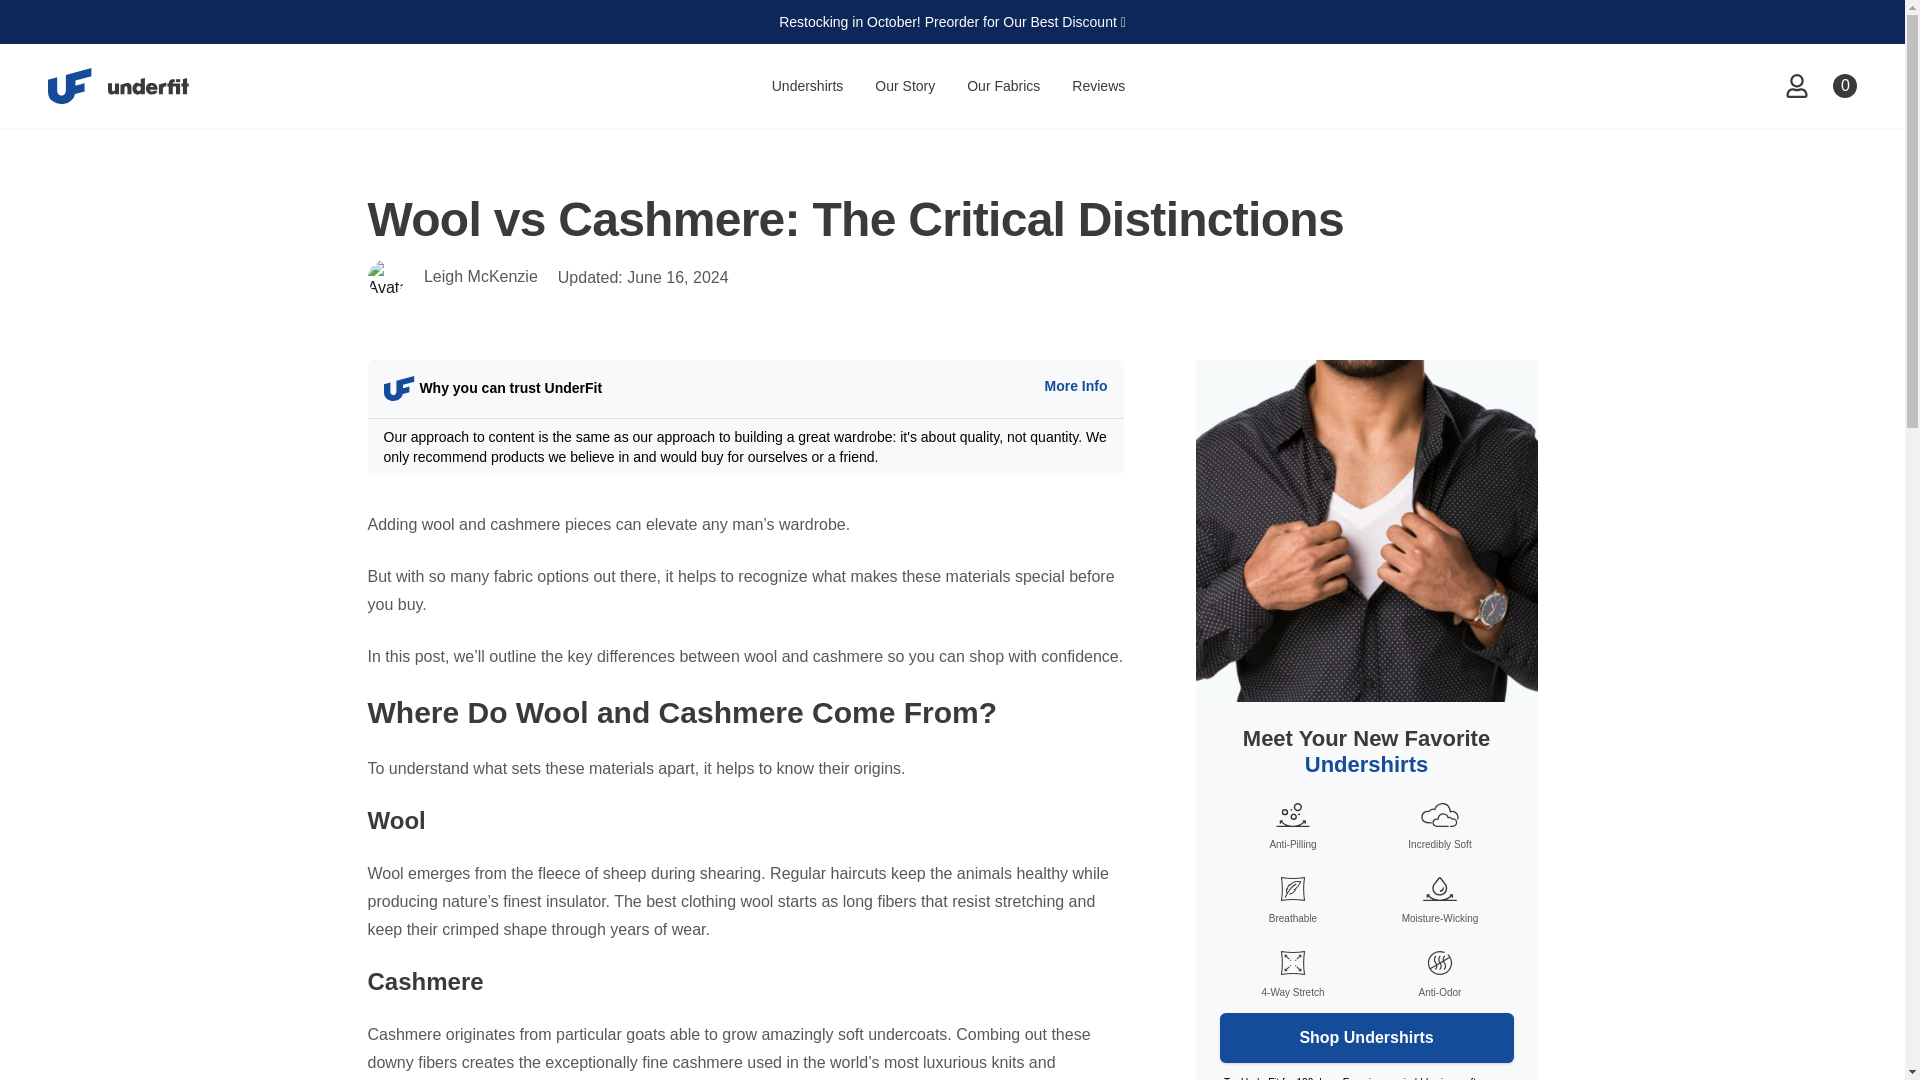 The image size is (1920, 1080). I want to click on Account Modal, so click(1796, 86).